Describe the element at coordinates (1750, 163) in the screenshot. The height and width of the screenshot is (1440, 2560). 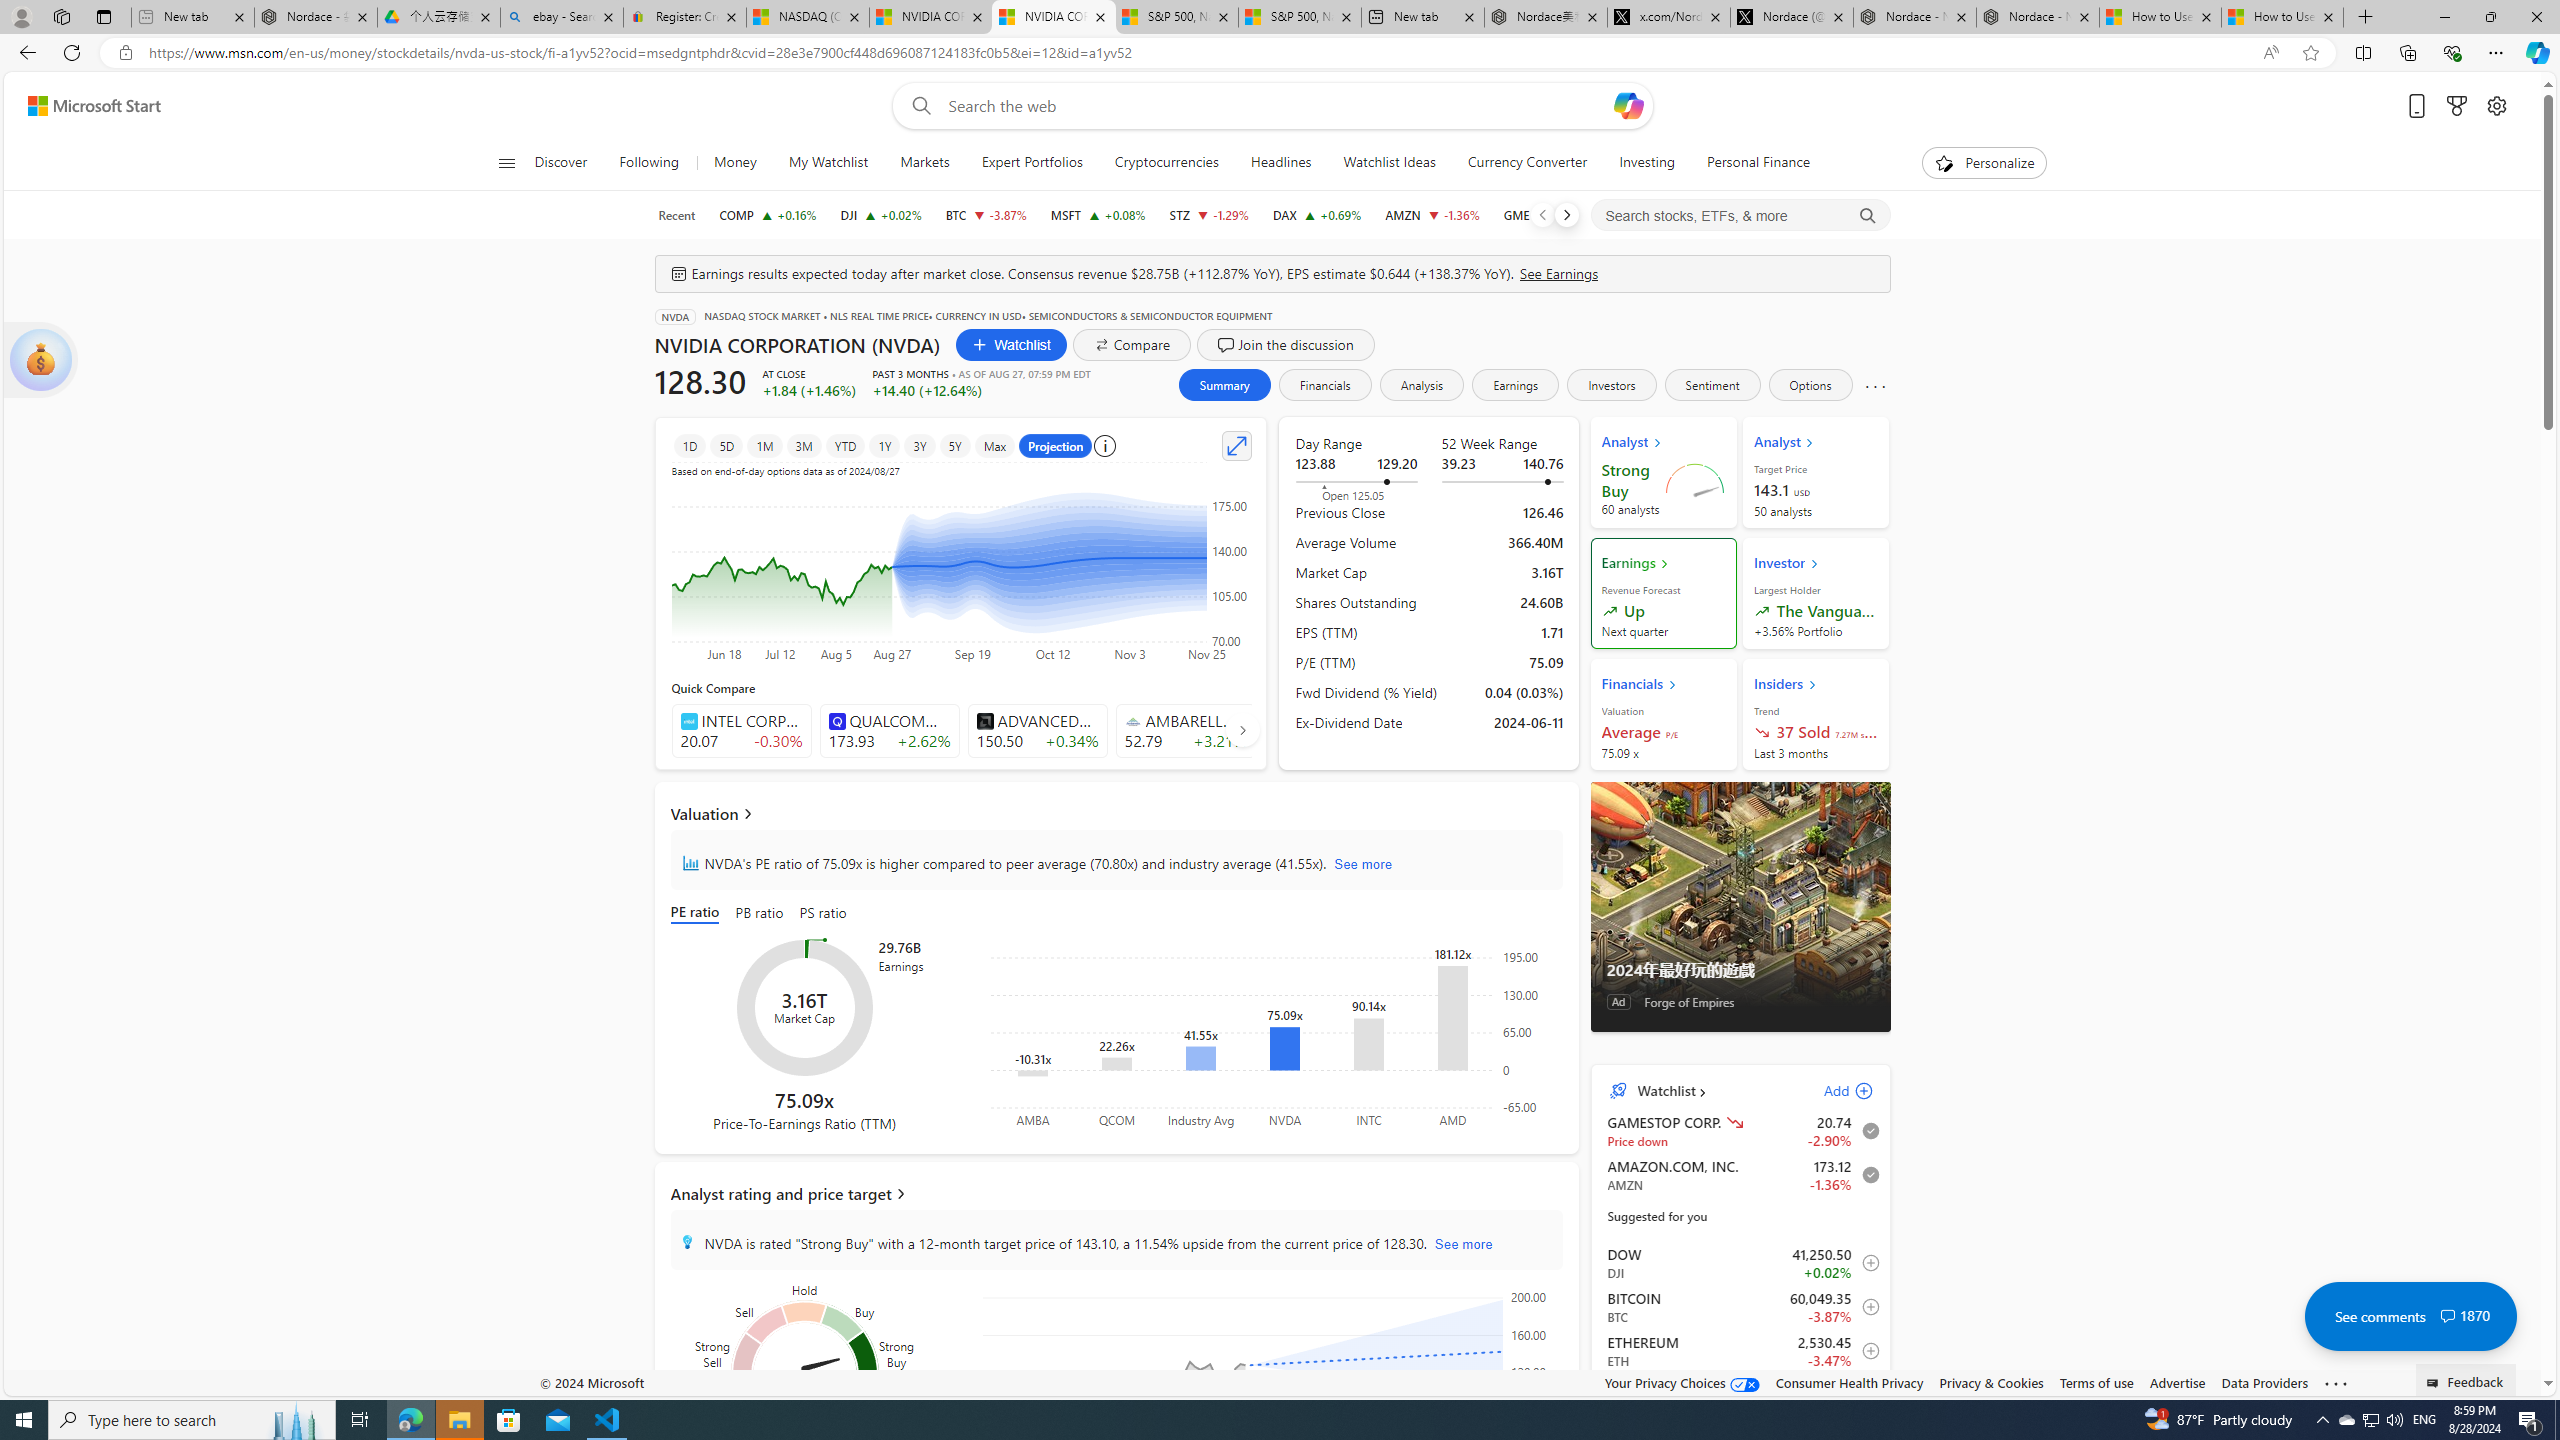
I see `Personal Finance` at that location.